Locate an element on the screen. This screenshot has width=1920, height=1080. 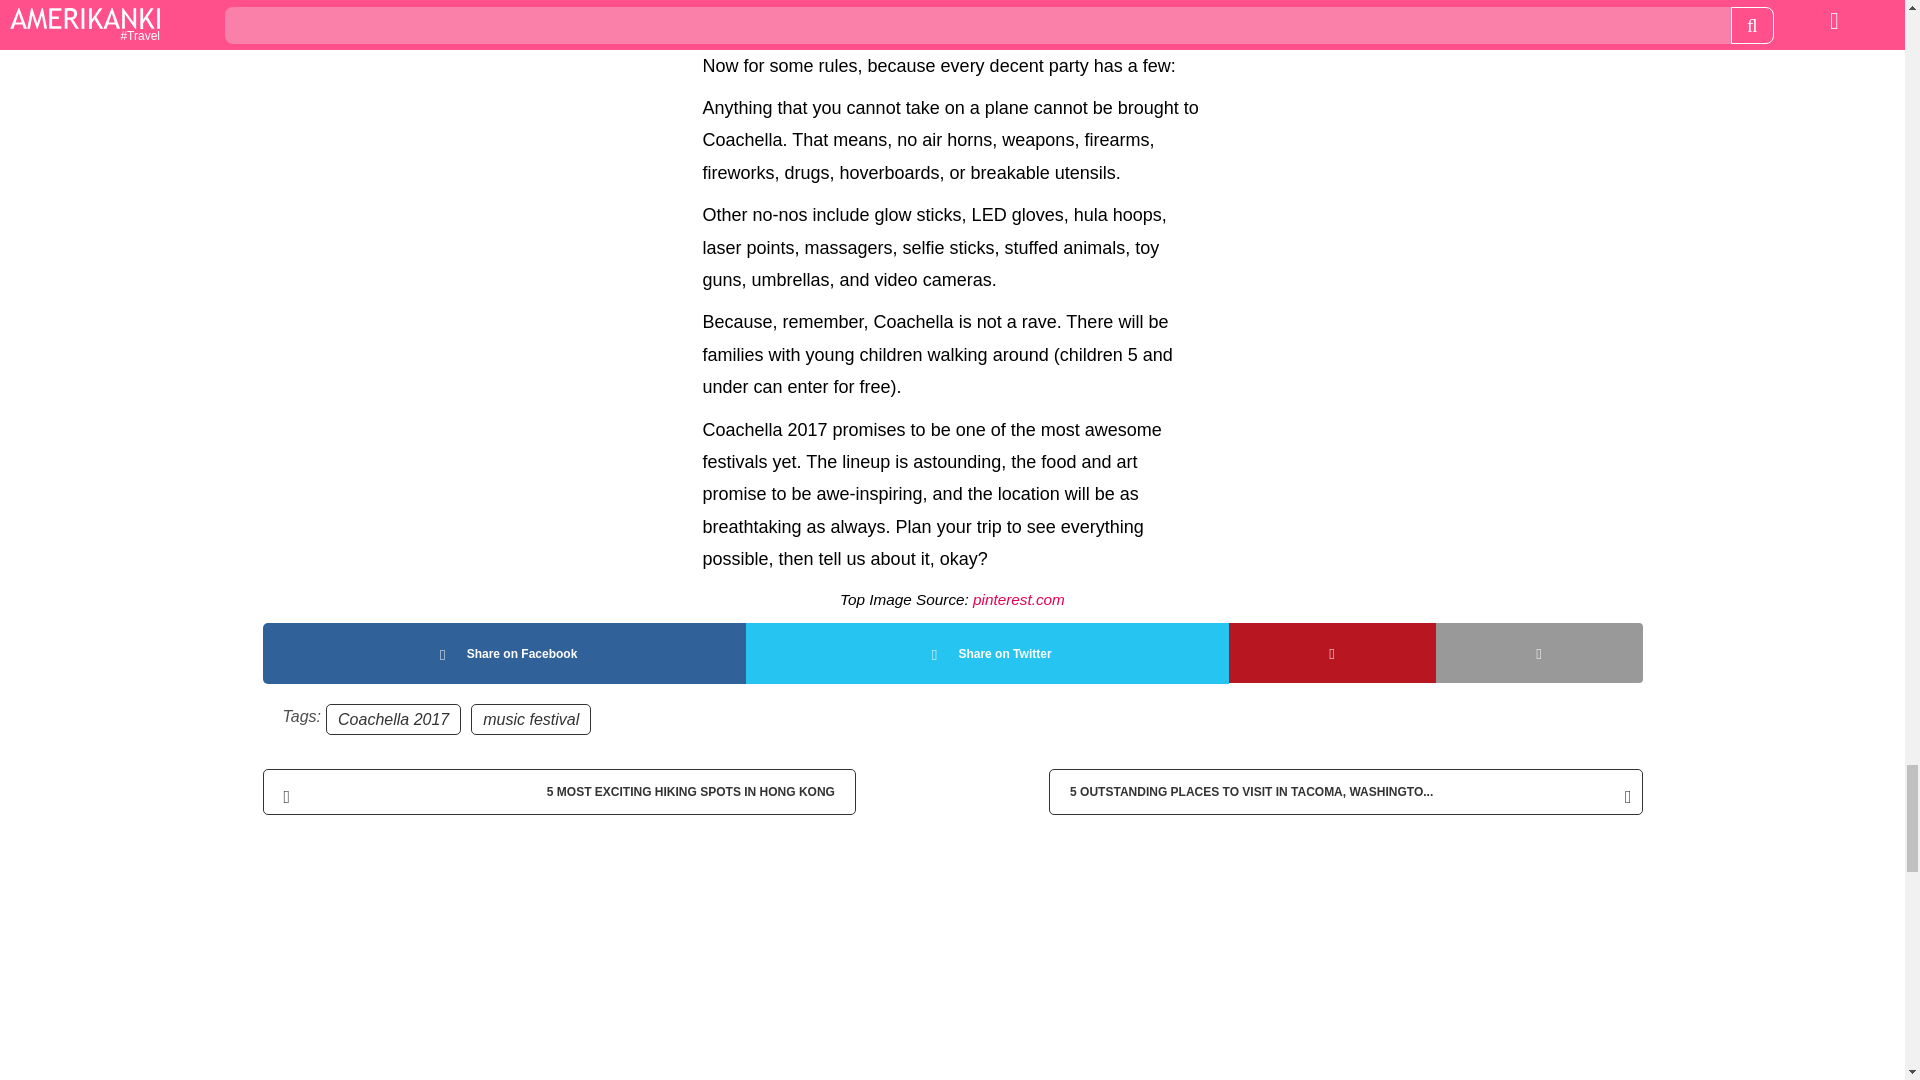
5 MOST EXCITING HIKING SPOTS IN HONG KONG is located at coordinates (558, 792).